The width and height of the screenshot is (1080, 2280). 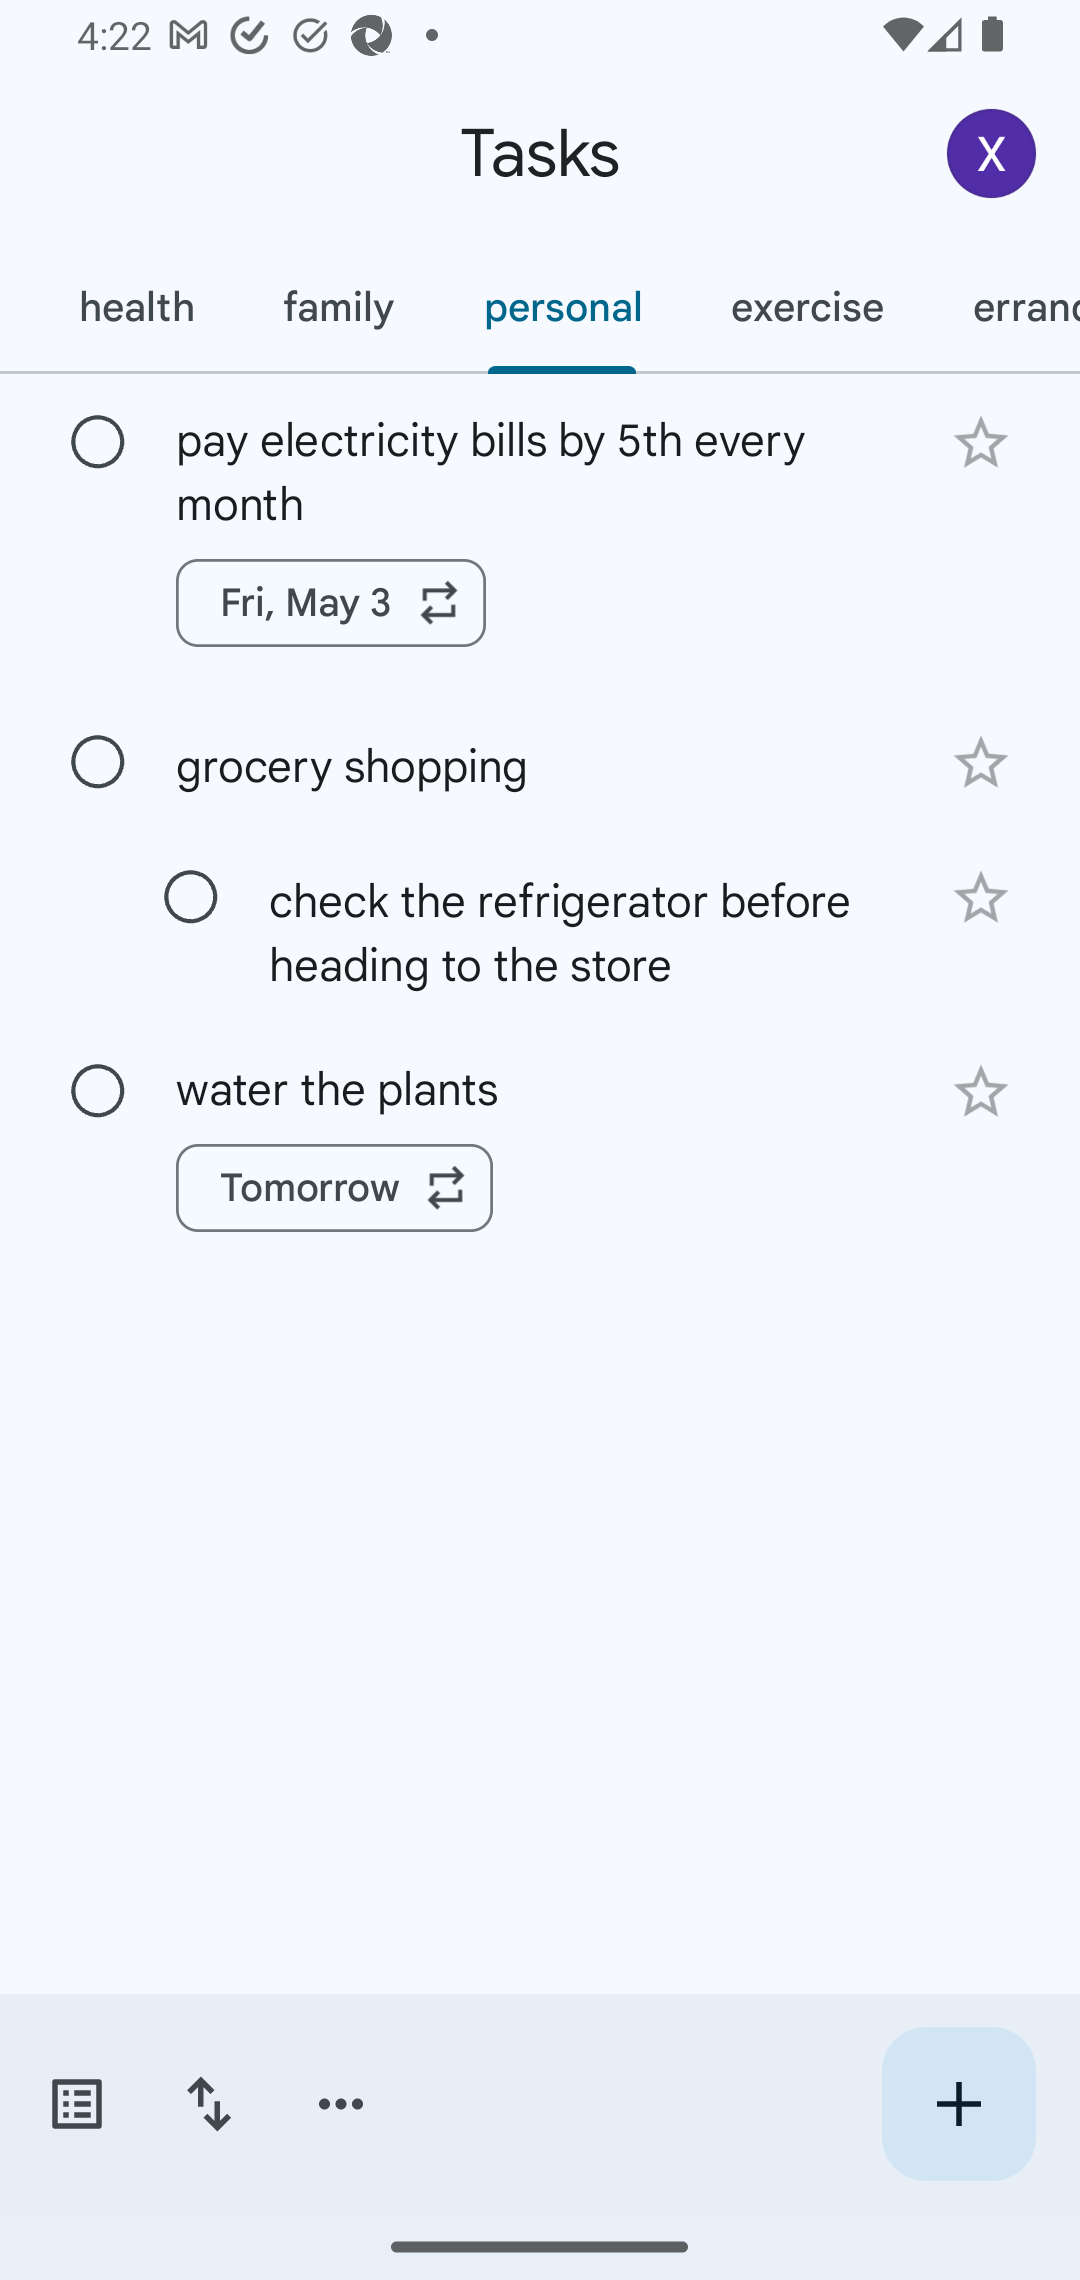 I want to click on exercise, so click(x=806, y=307).